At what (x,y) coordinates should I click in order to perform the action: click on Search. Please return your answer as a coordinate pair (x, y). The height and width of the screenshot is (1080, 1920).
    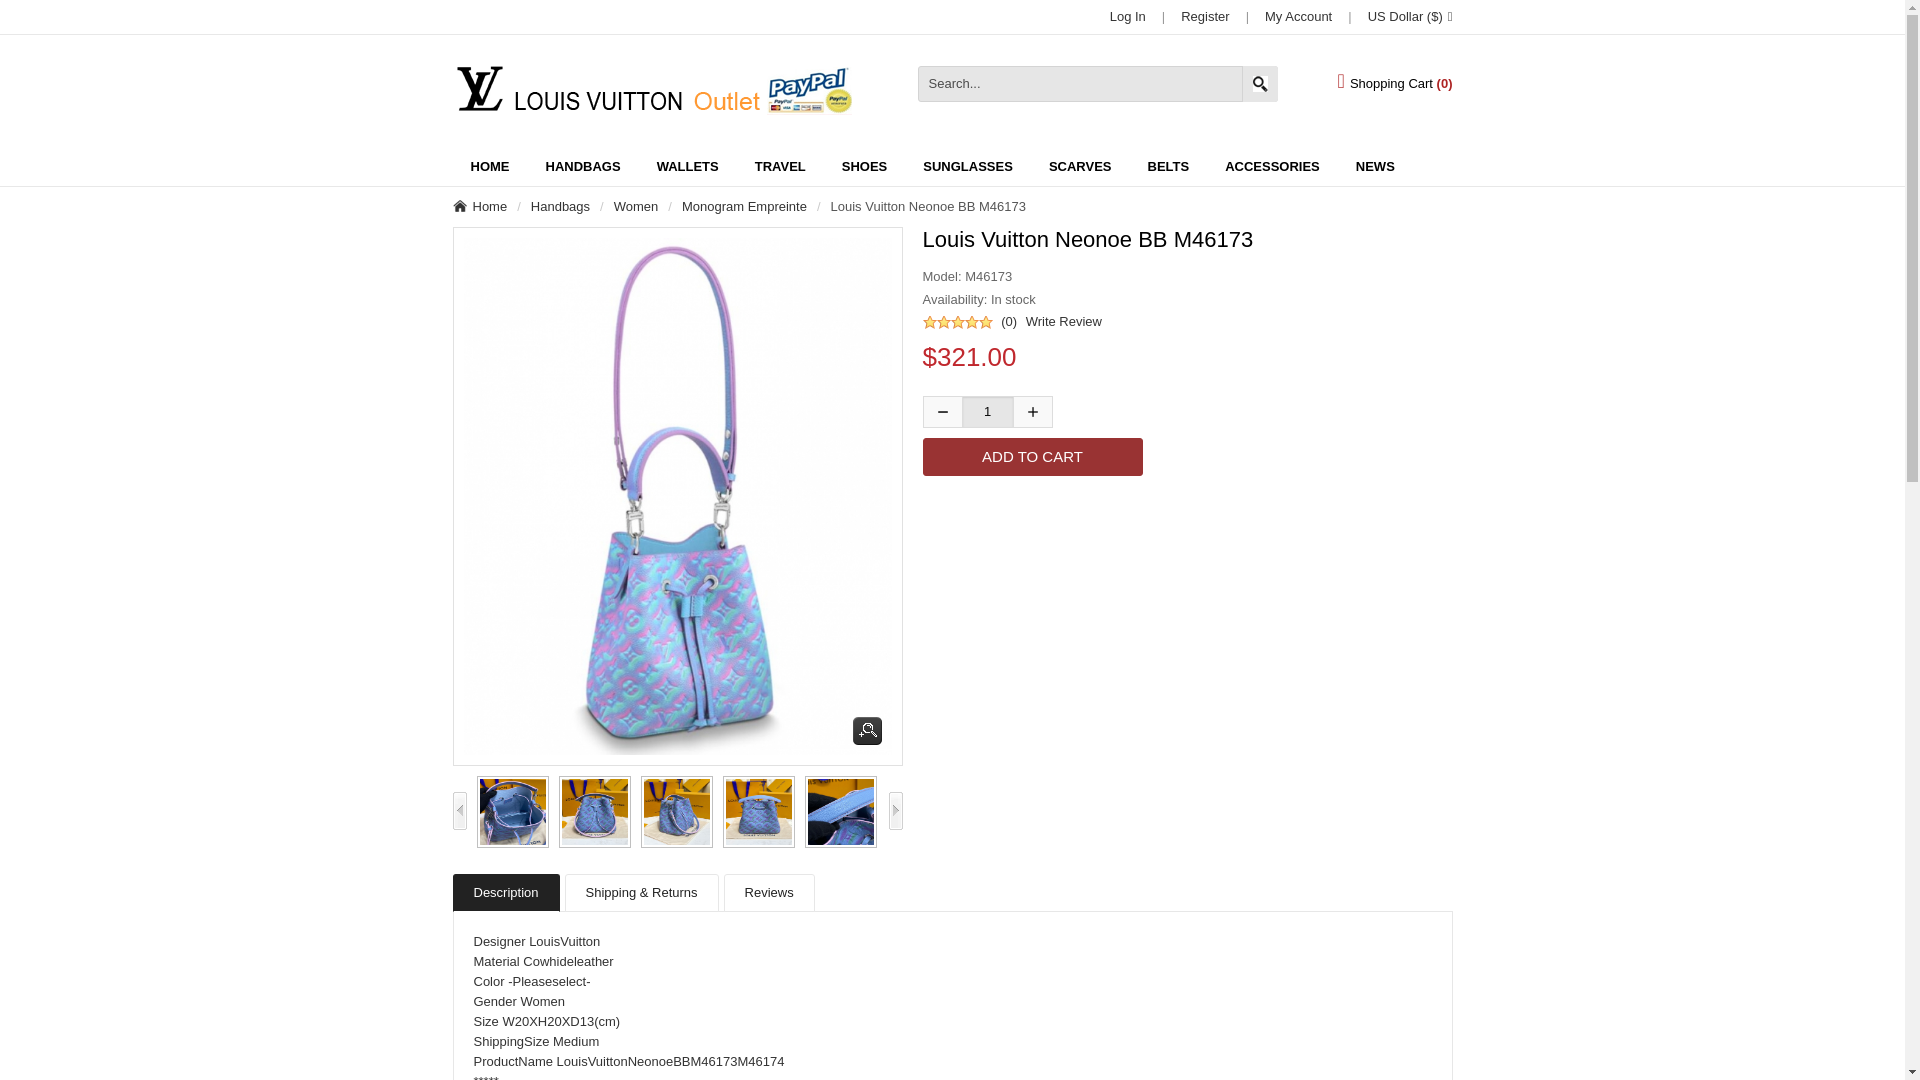
    Looking at the image, I should click on (1260, 83).